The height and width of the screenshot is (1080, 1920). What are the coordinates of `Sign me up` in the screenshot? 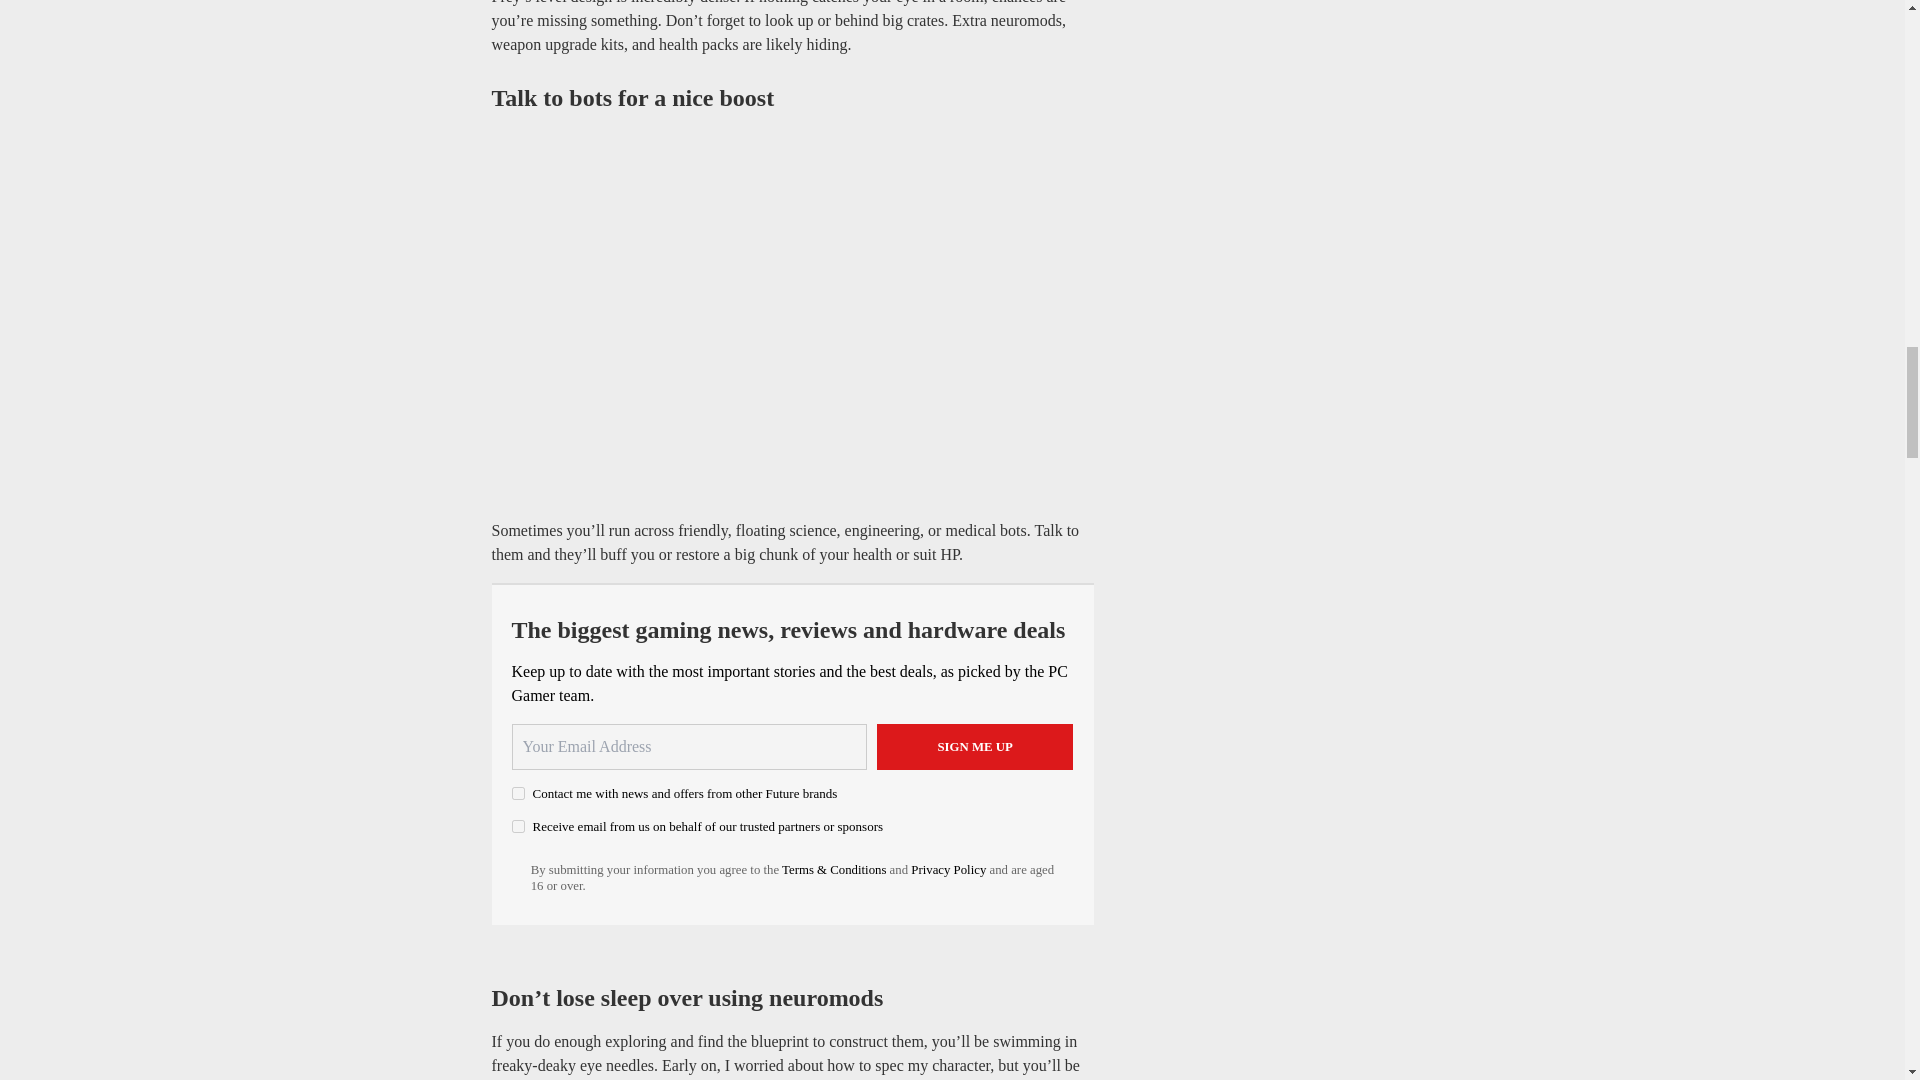 It's located at (975, 746).